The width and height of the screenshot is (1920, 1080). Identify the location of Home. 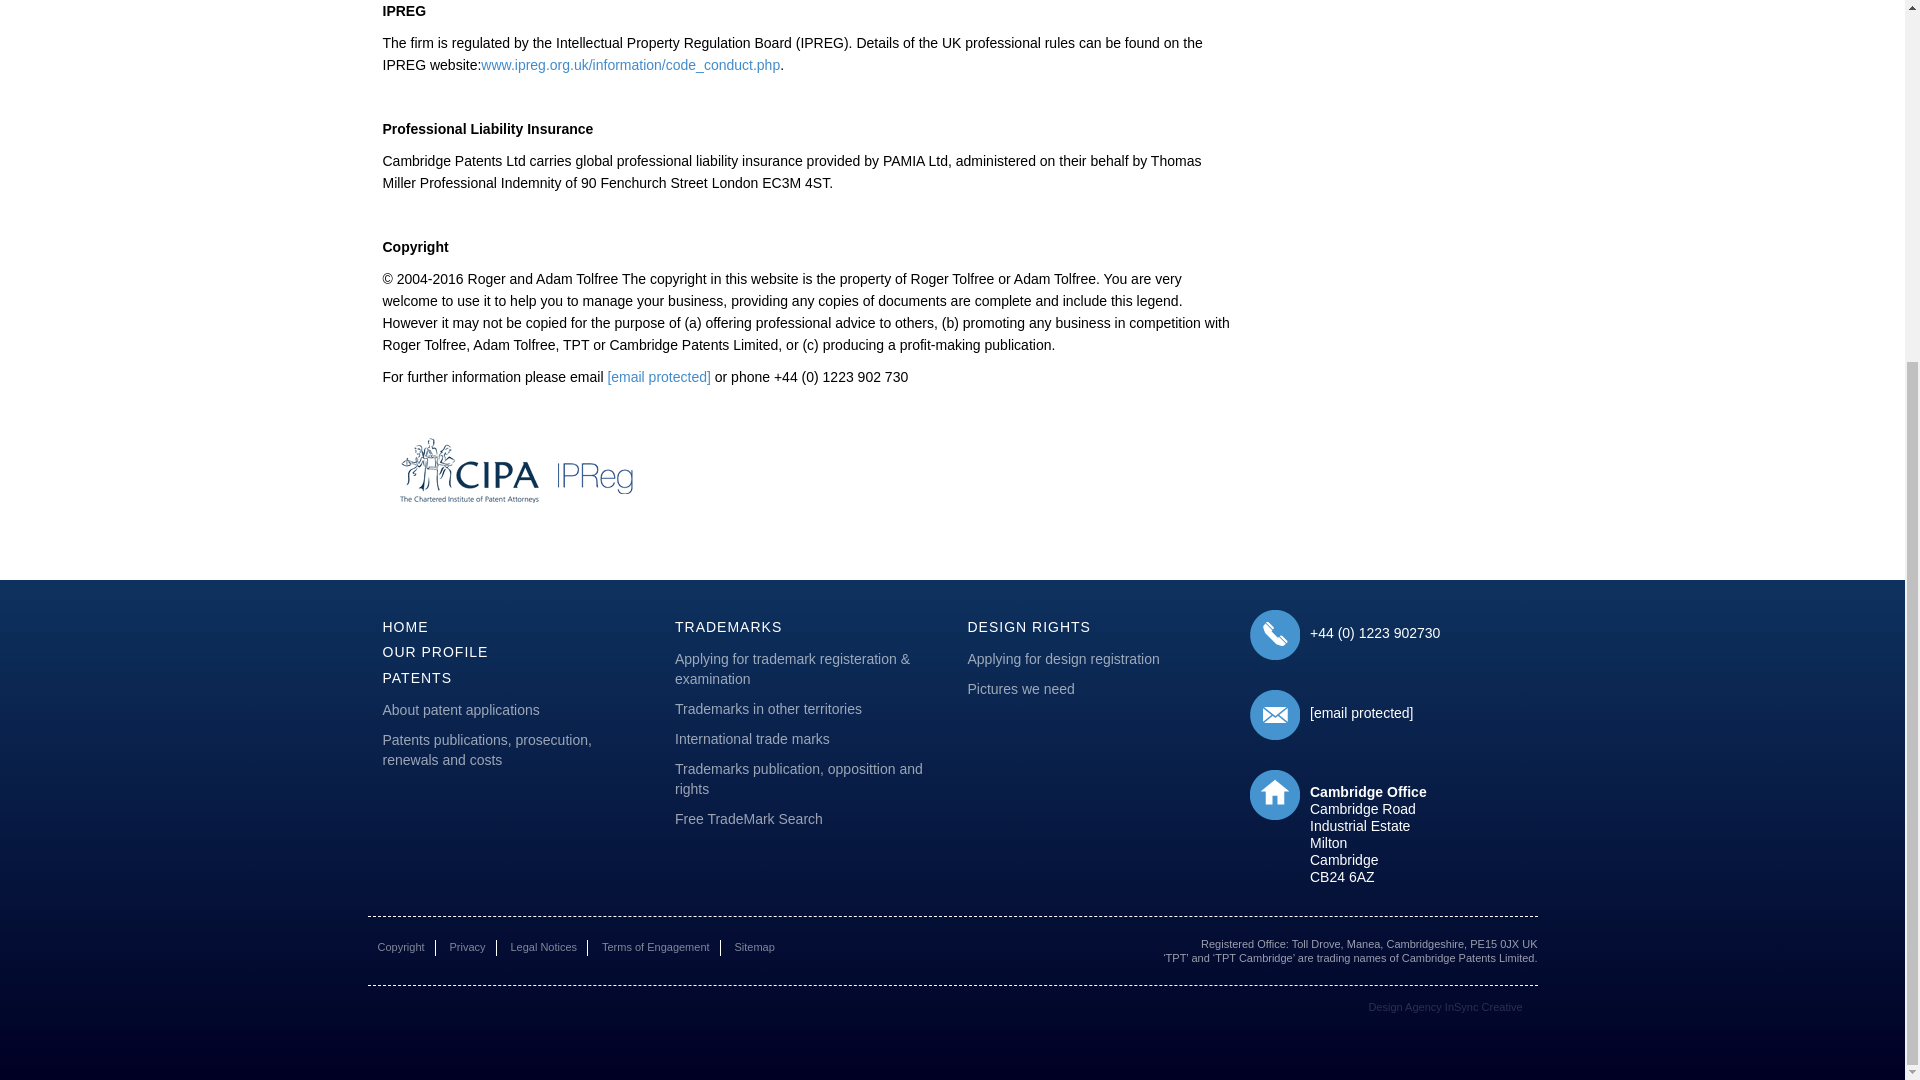
(405, 626).